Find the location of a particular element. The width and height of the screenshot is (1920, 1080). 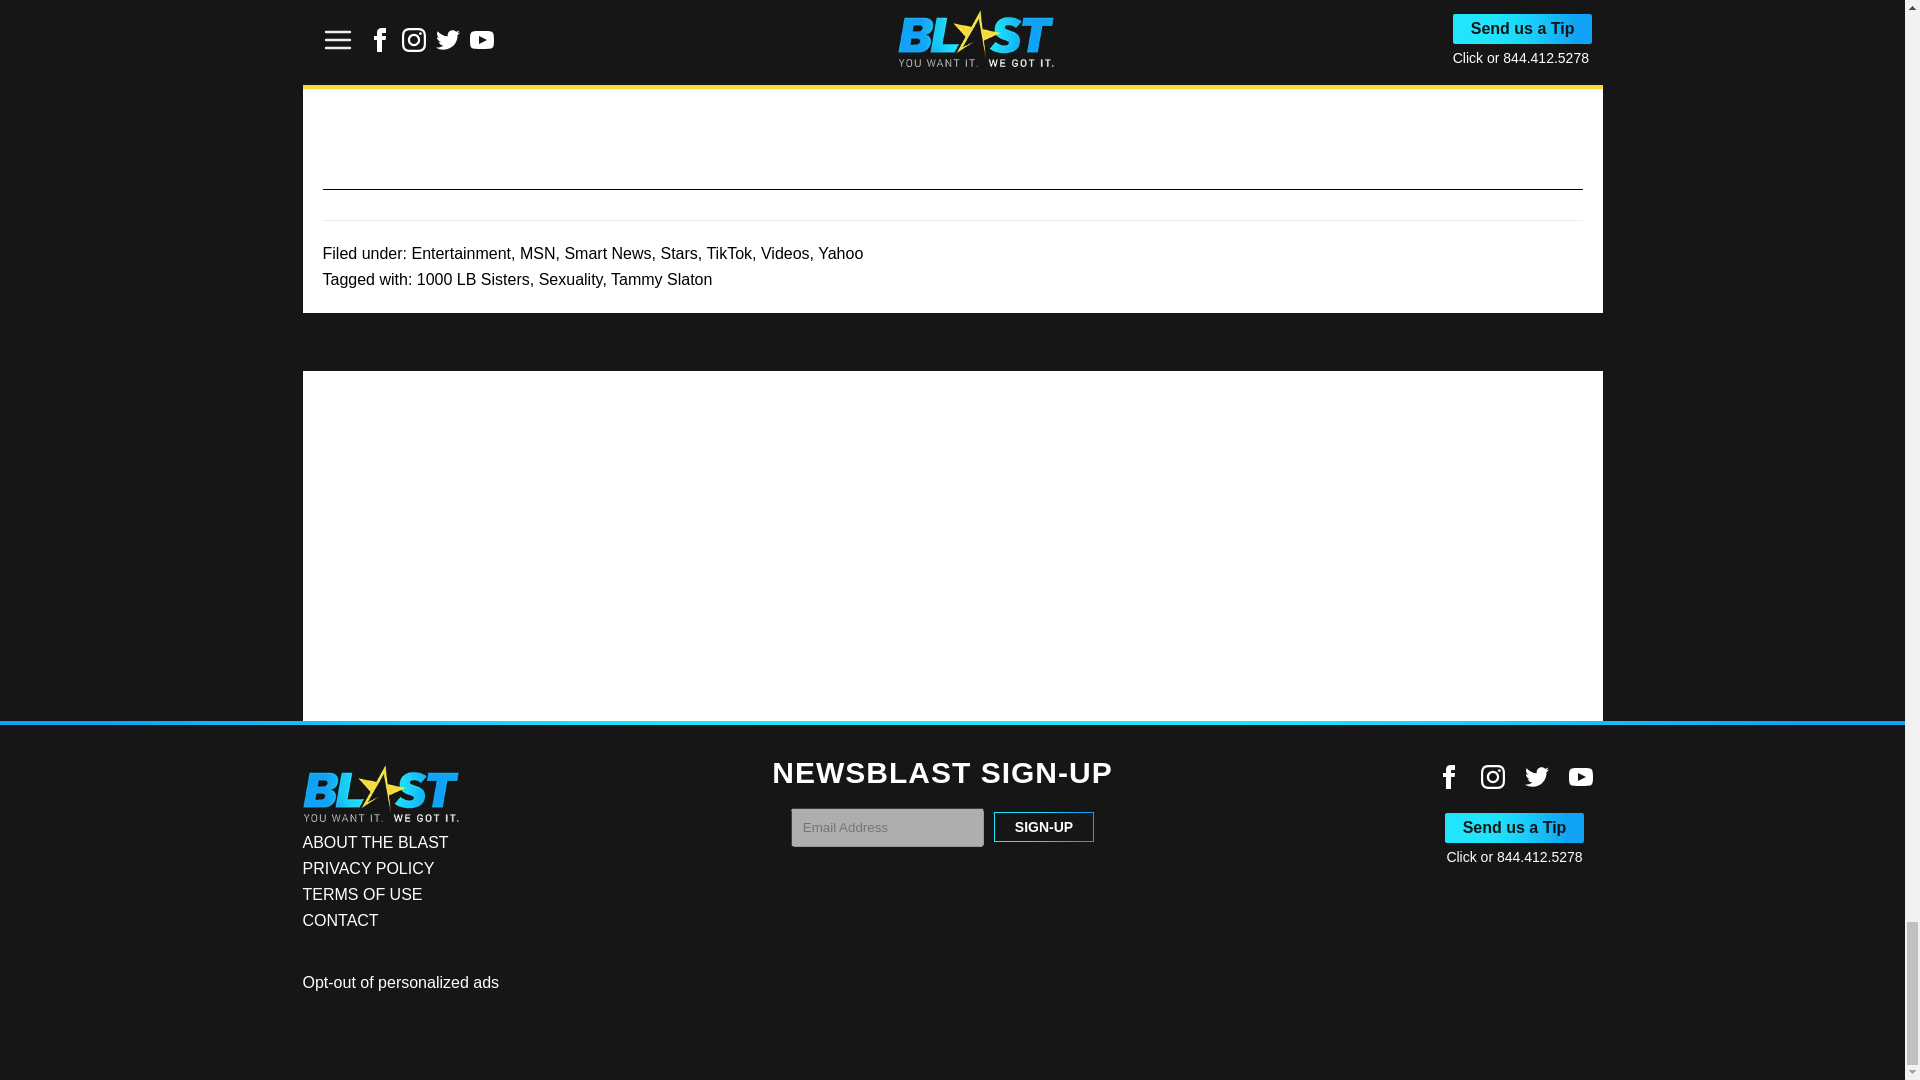

Link to Twitter is located at coordinates (1536, 776).